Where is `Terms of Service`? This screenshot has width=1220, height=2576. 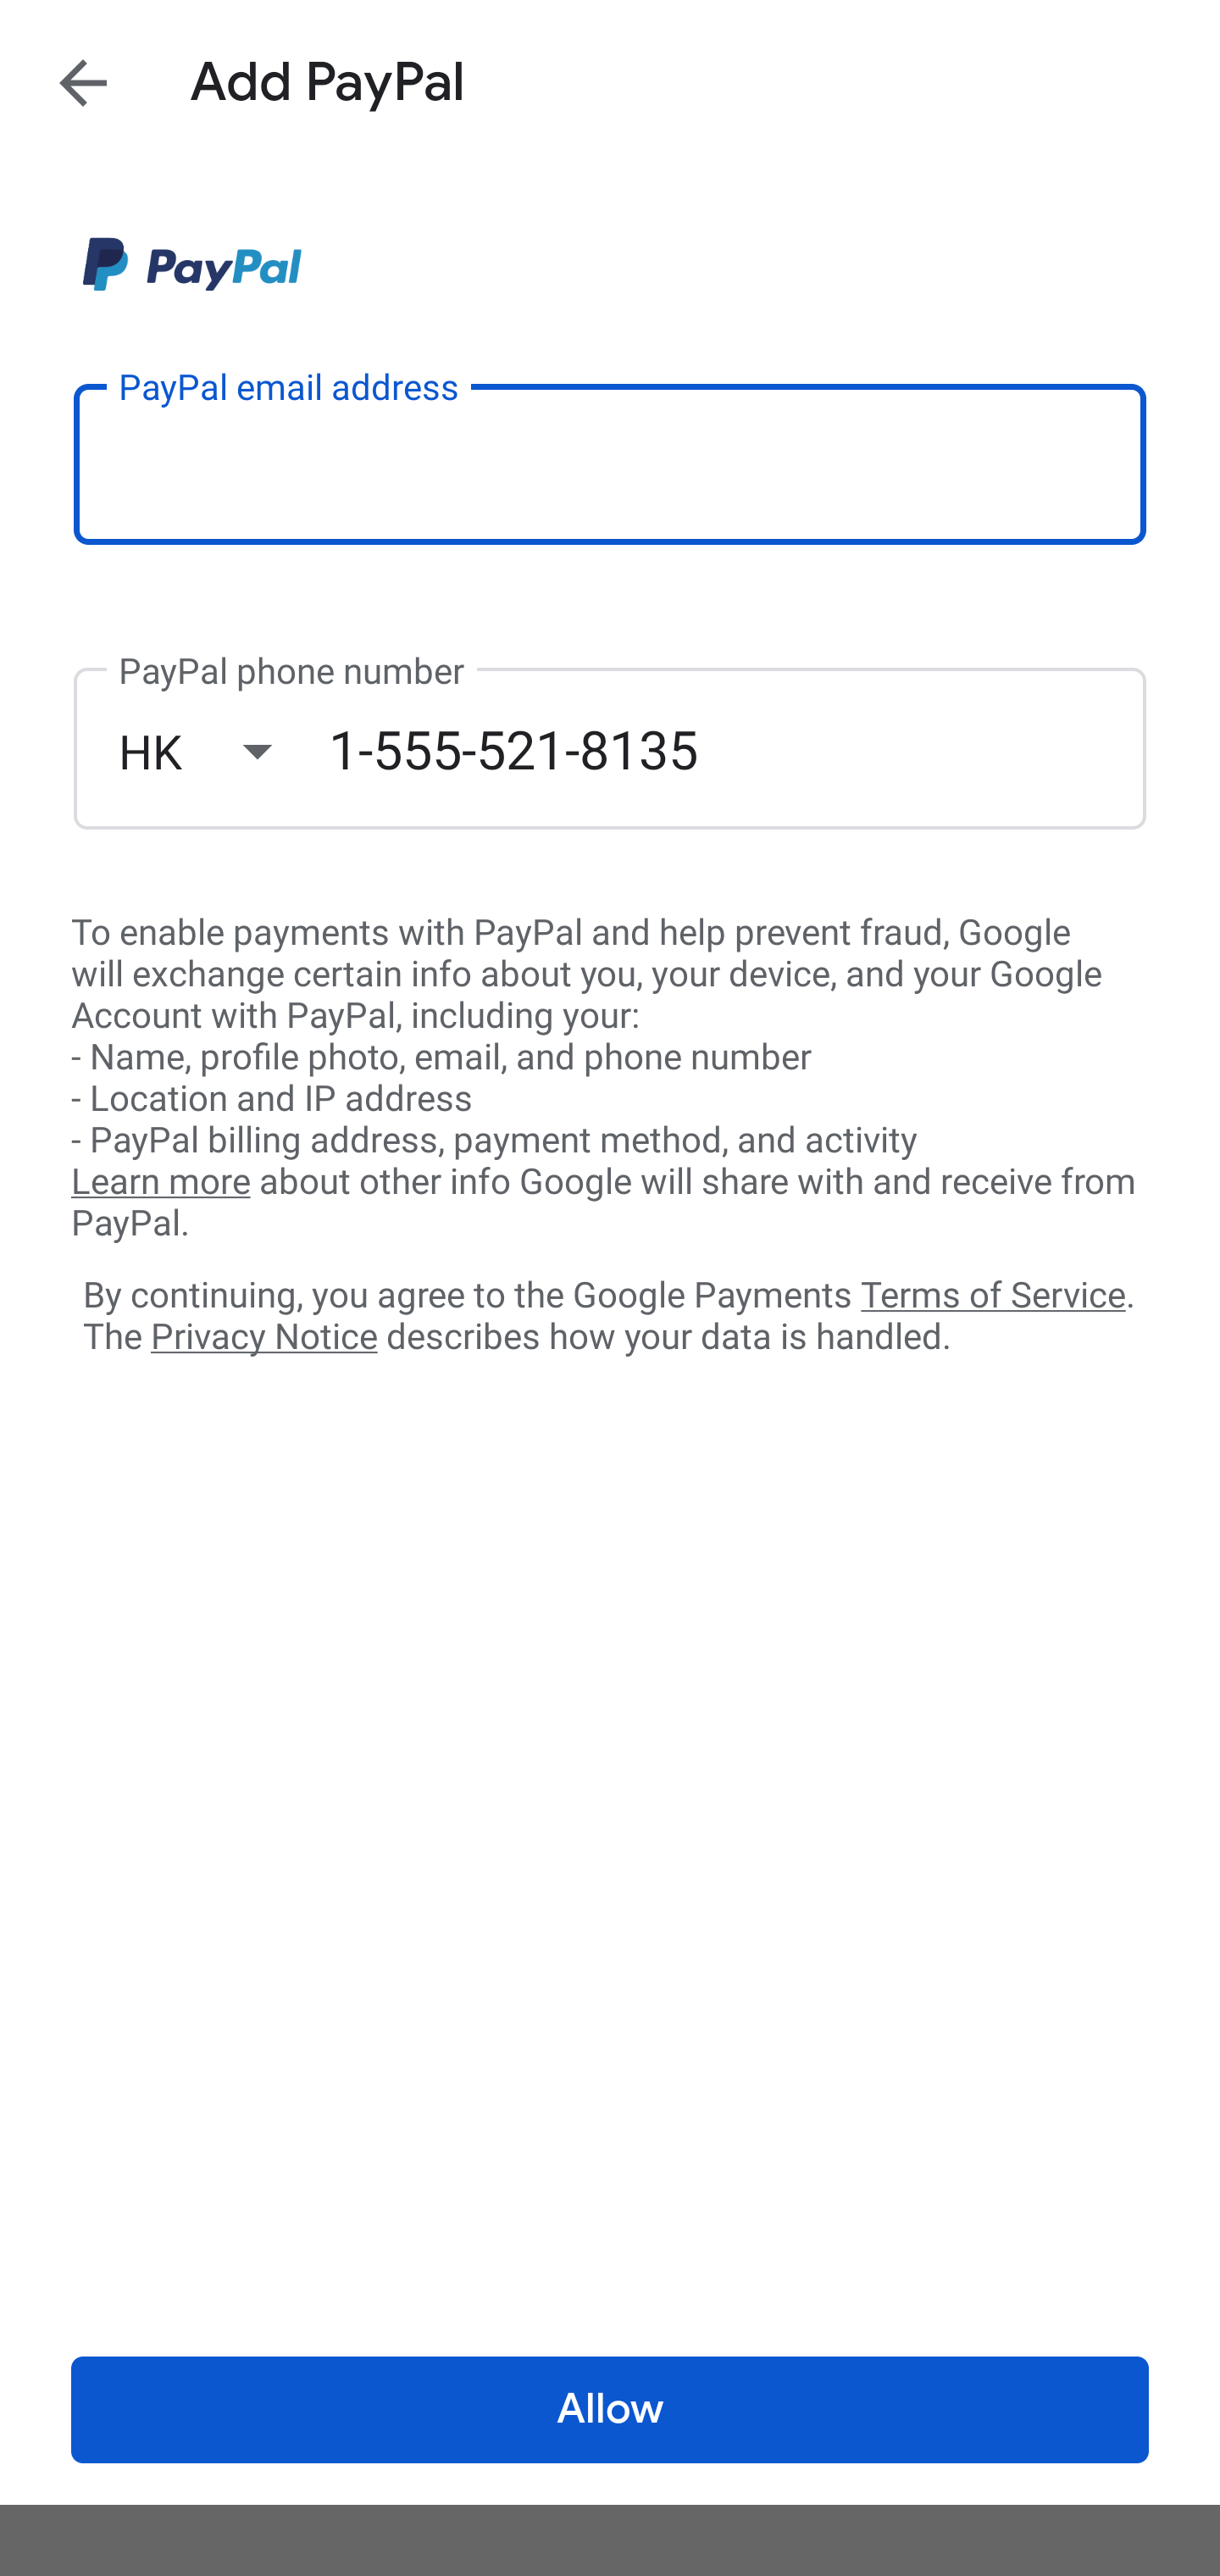
Terms of Service is located at coordinates (993, 1293).